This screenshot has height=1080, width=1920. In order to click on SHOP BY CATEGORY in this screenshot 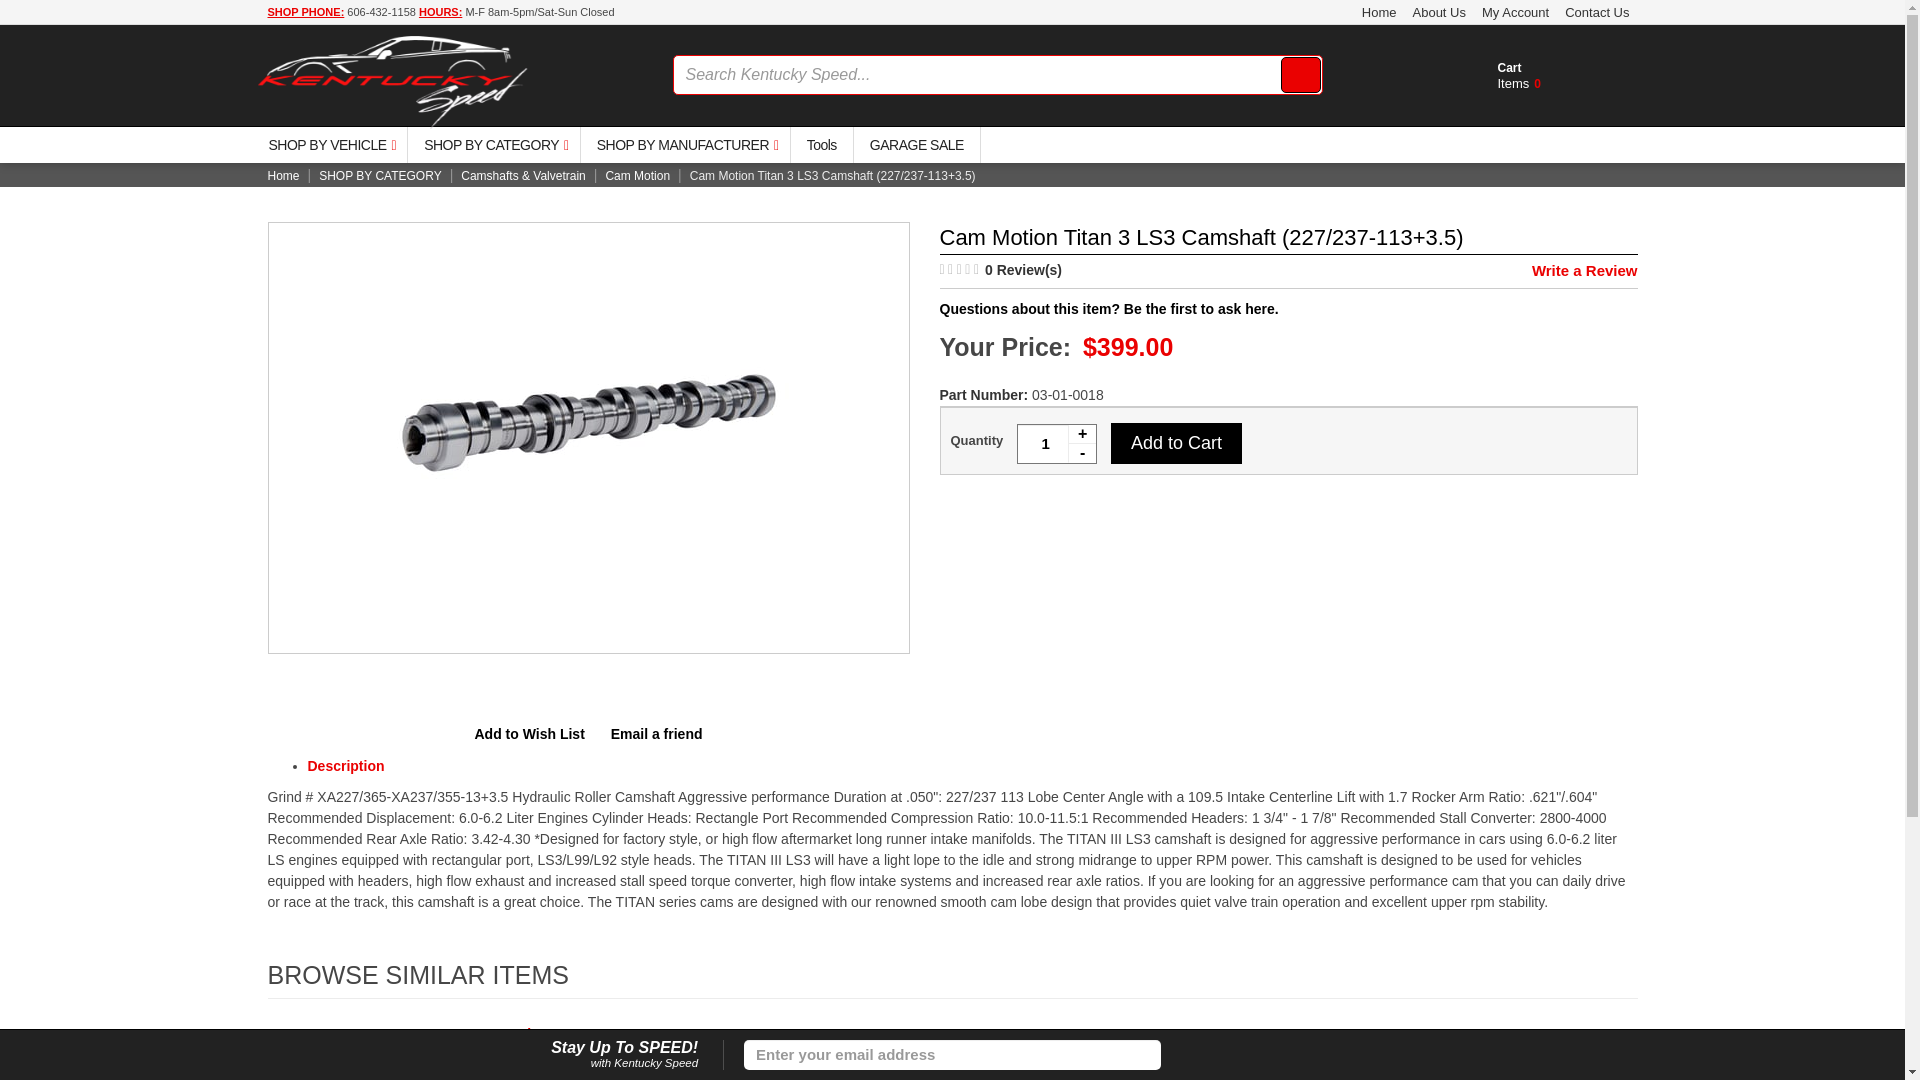, I will do `click(493, 145)`.